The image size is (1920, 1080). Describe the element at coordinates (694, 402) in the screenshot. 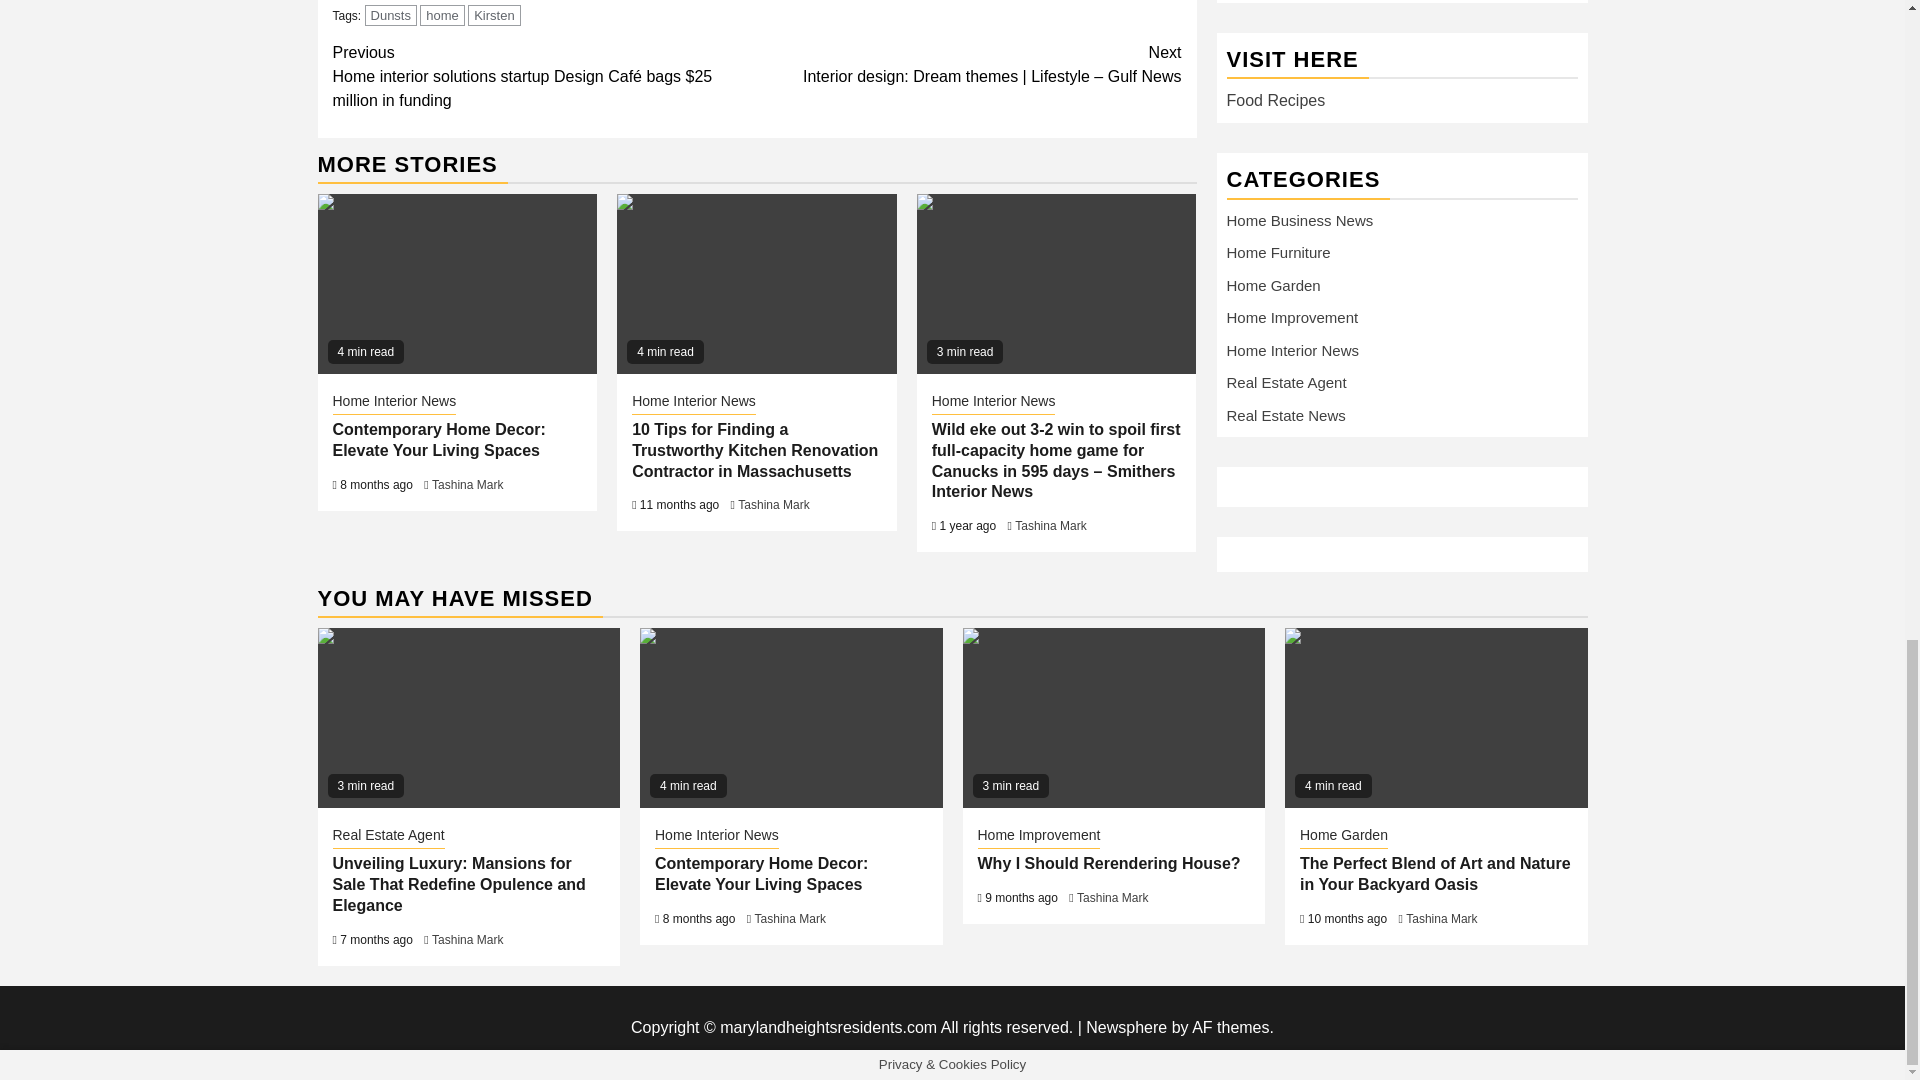

I see `Home Interior News` at that location.